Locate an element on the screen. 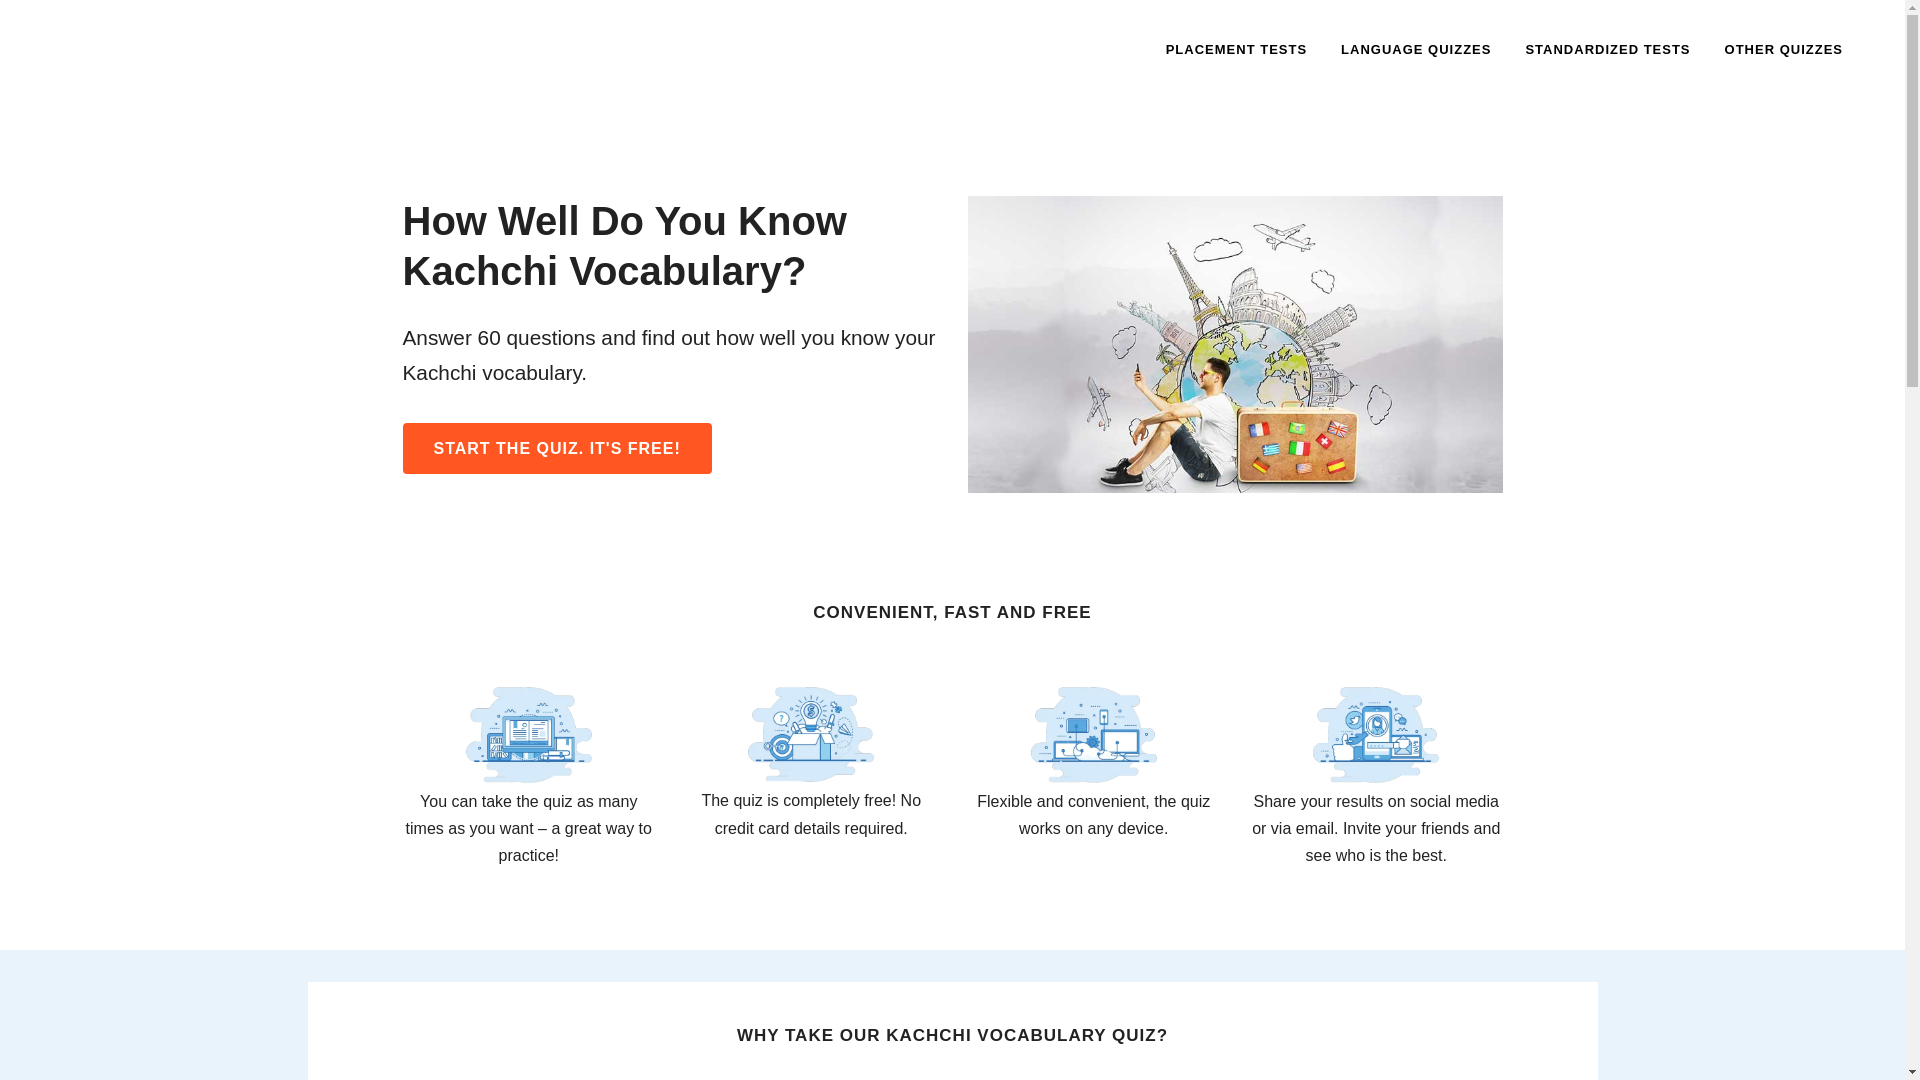 The image size is (1920, 1080). t6 is located at coordinates (810, 734).